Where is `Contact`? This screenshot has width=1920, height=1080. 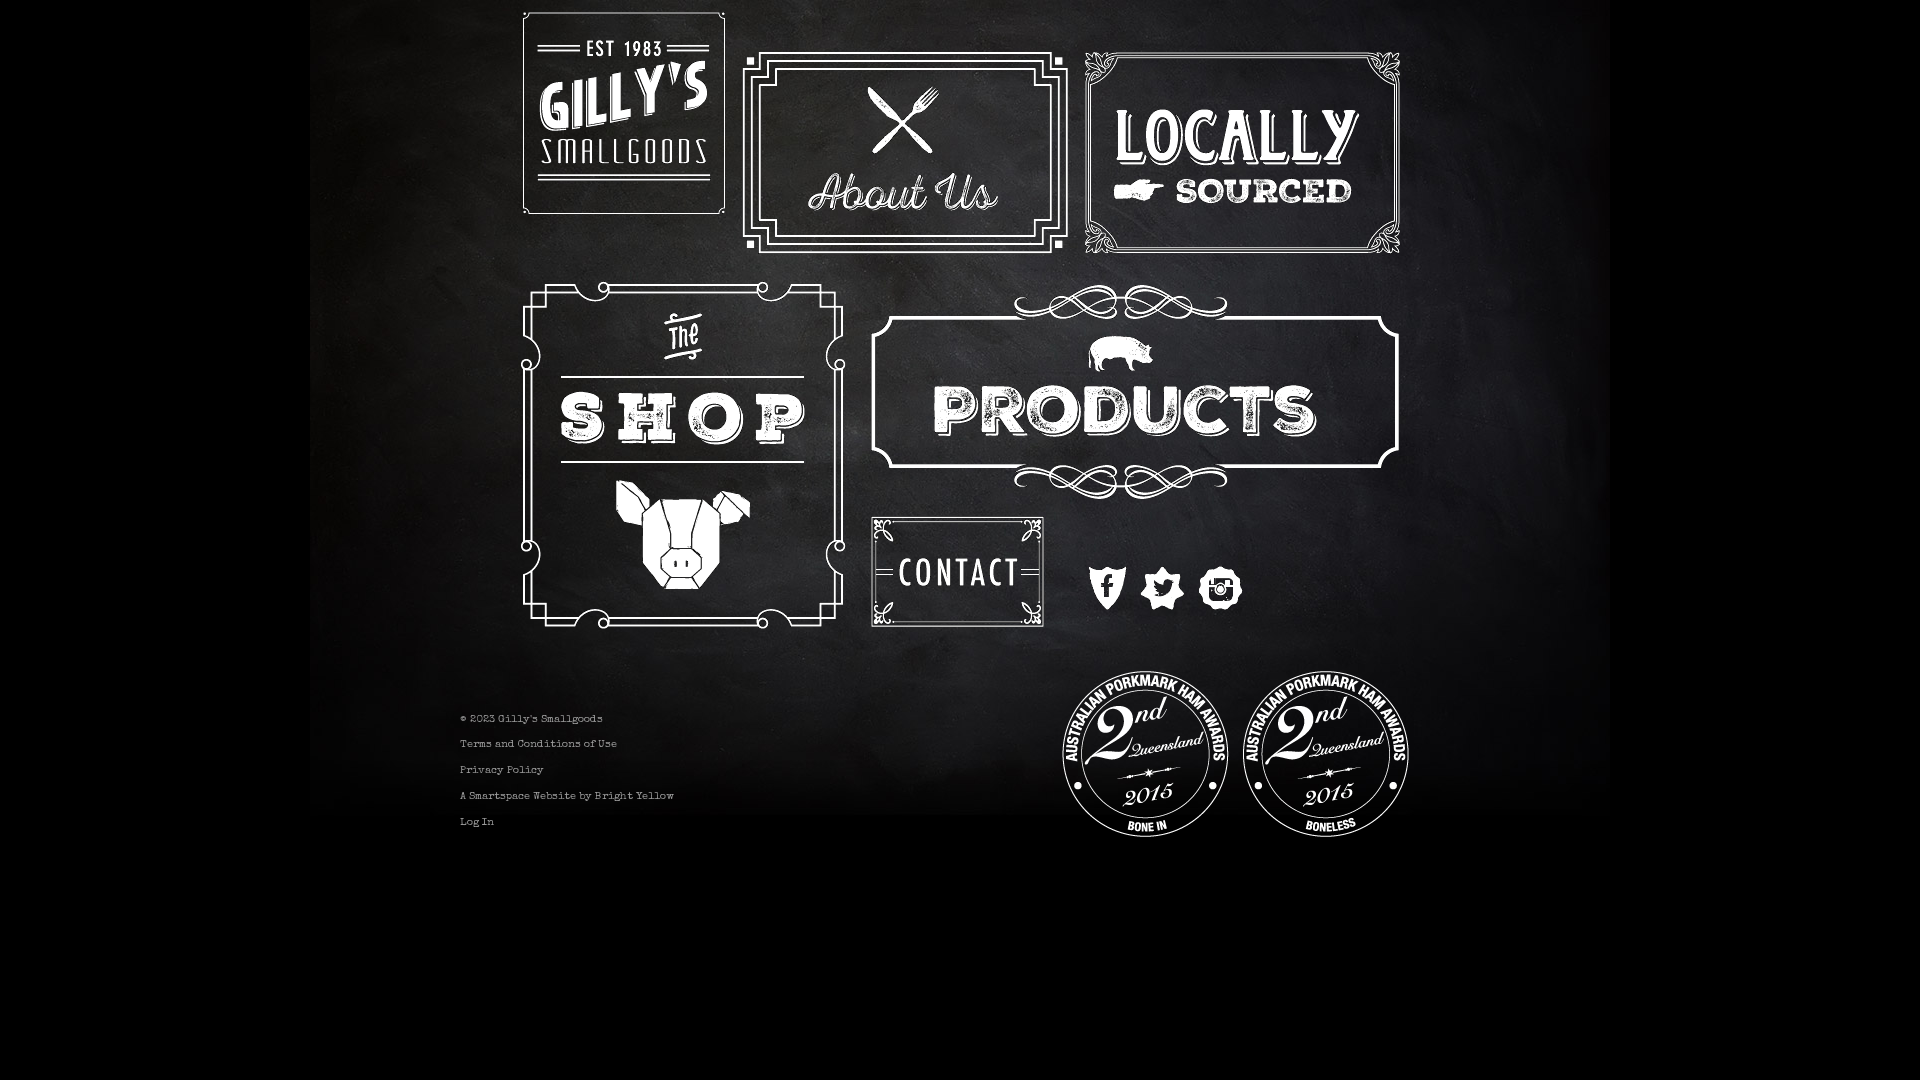 Contact is located at coordinates (960, 585).